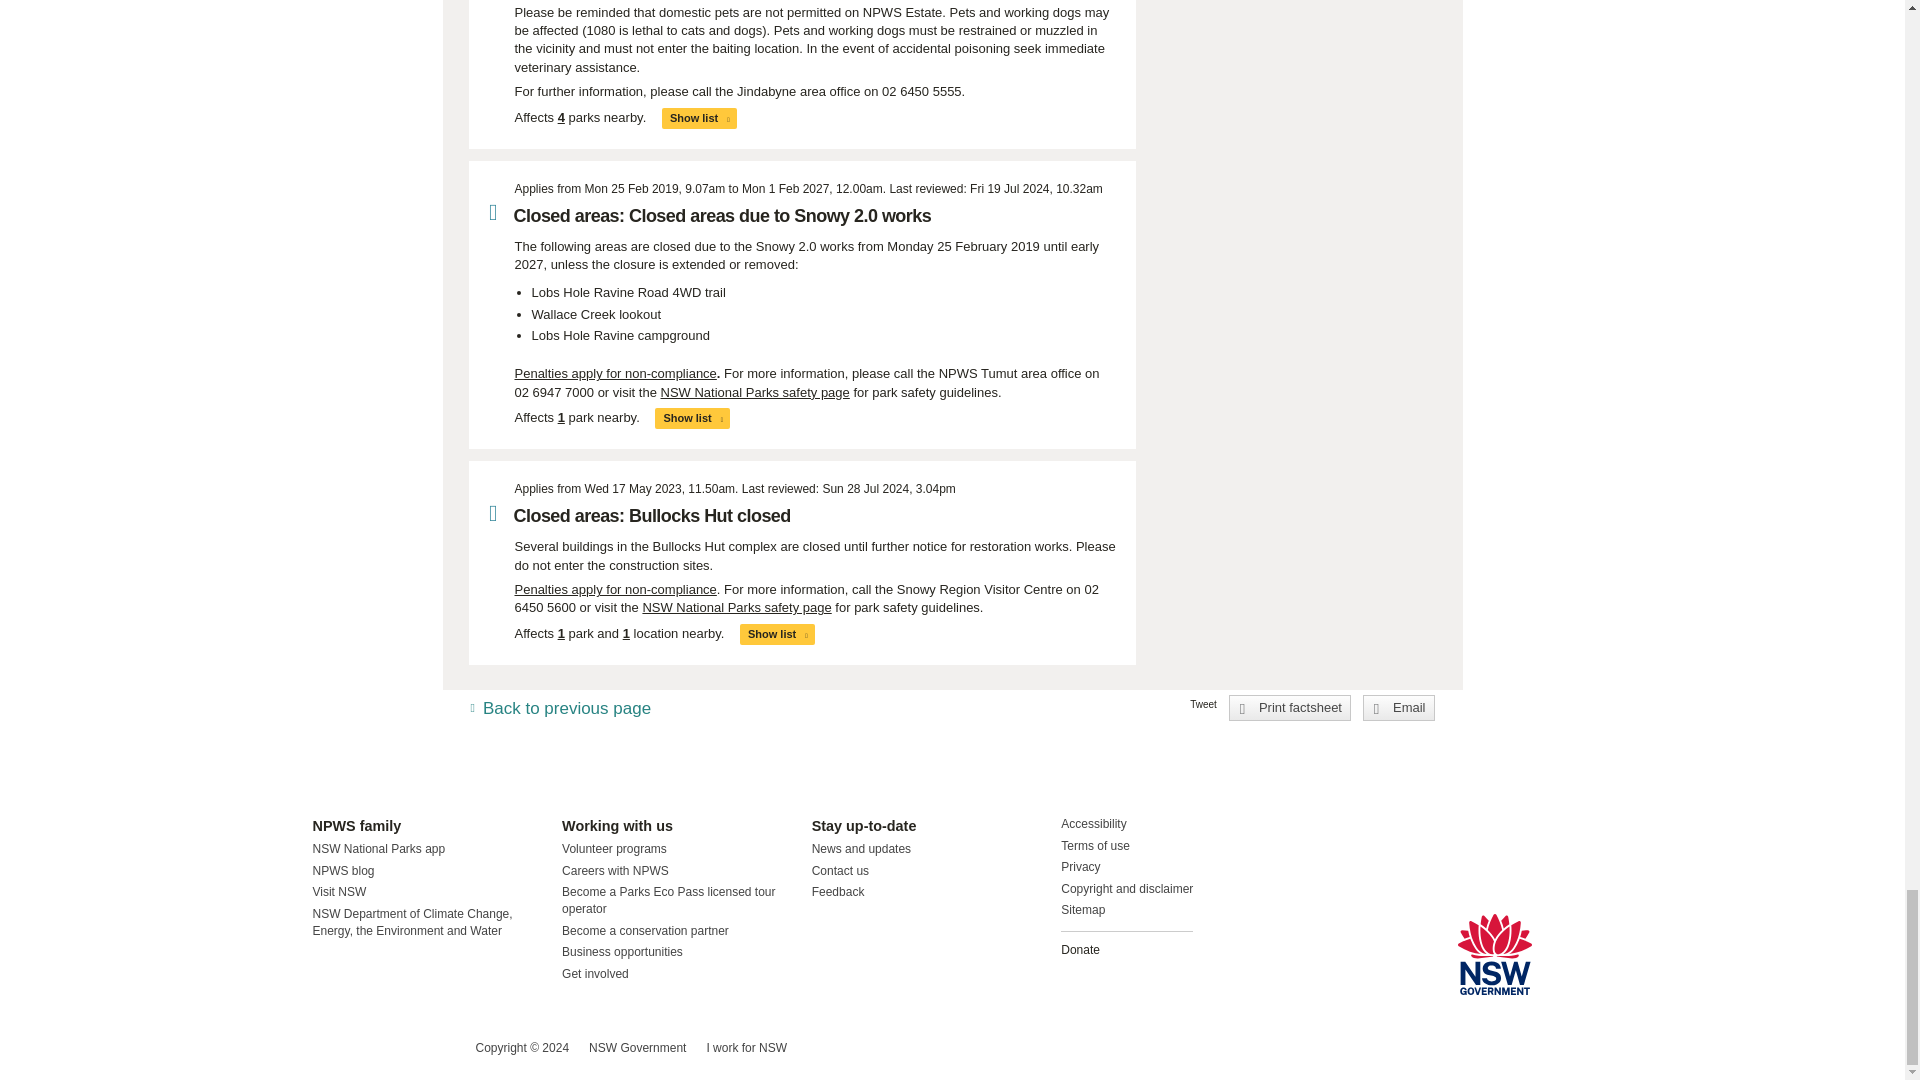 The image size is (1920, 1080). What do you see at coordinates (416, 1048) in the screenshot?
I see `Visit NSW National Parks on Youtube` at bounding box center [416, 1048].